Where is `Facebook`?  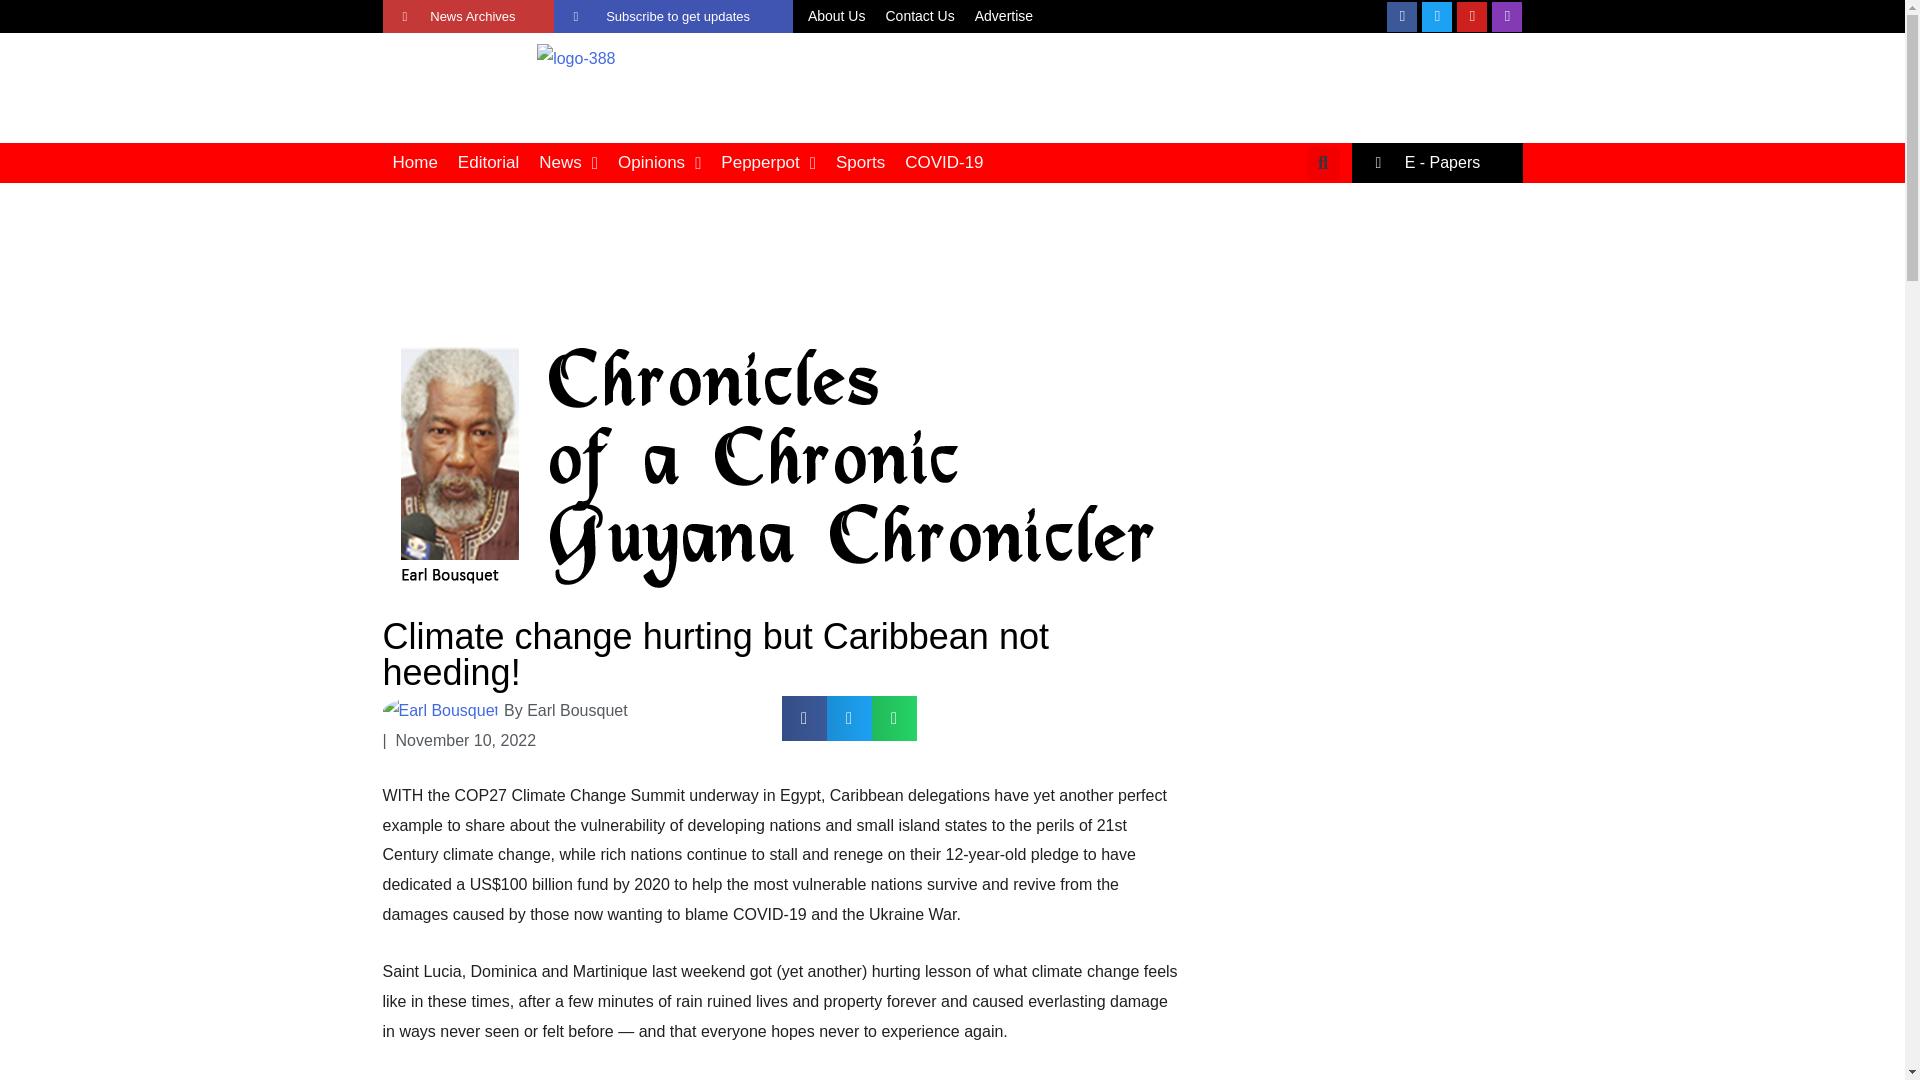 Facebook is located at coordinates (1401, 17).